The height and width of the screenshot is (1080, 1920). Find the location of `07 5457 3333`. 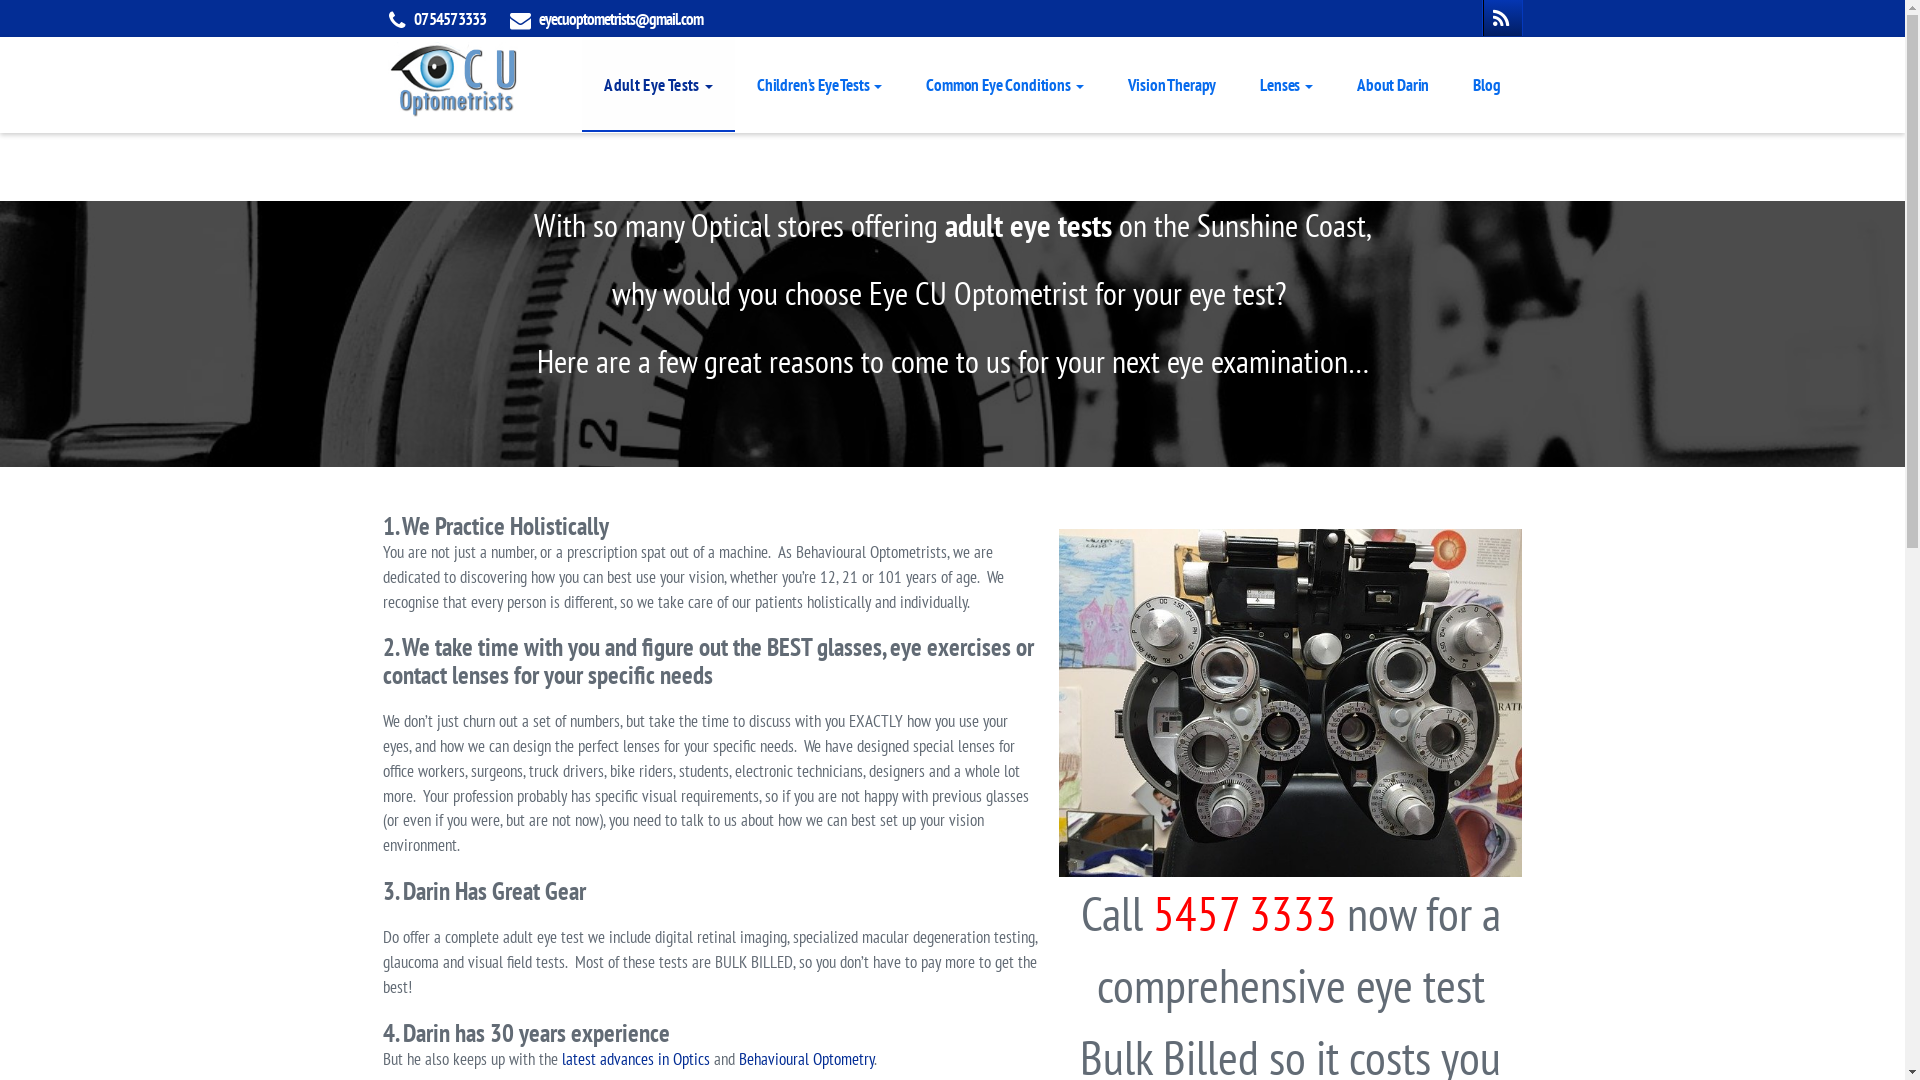

07 5457 3333 is located at coordinates (450, 19).